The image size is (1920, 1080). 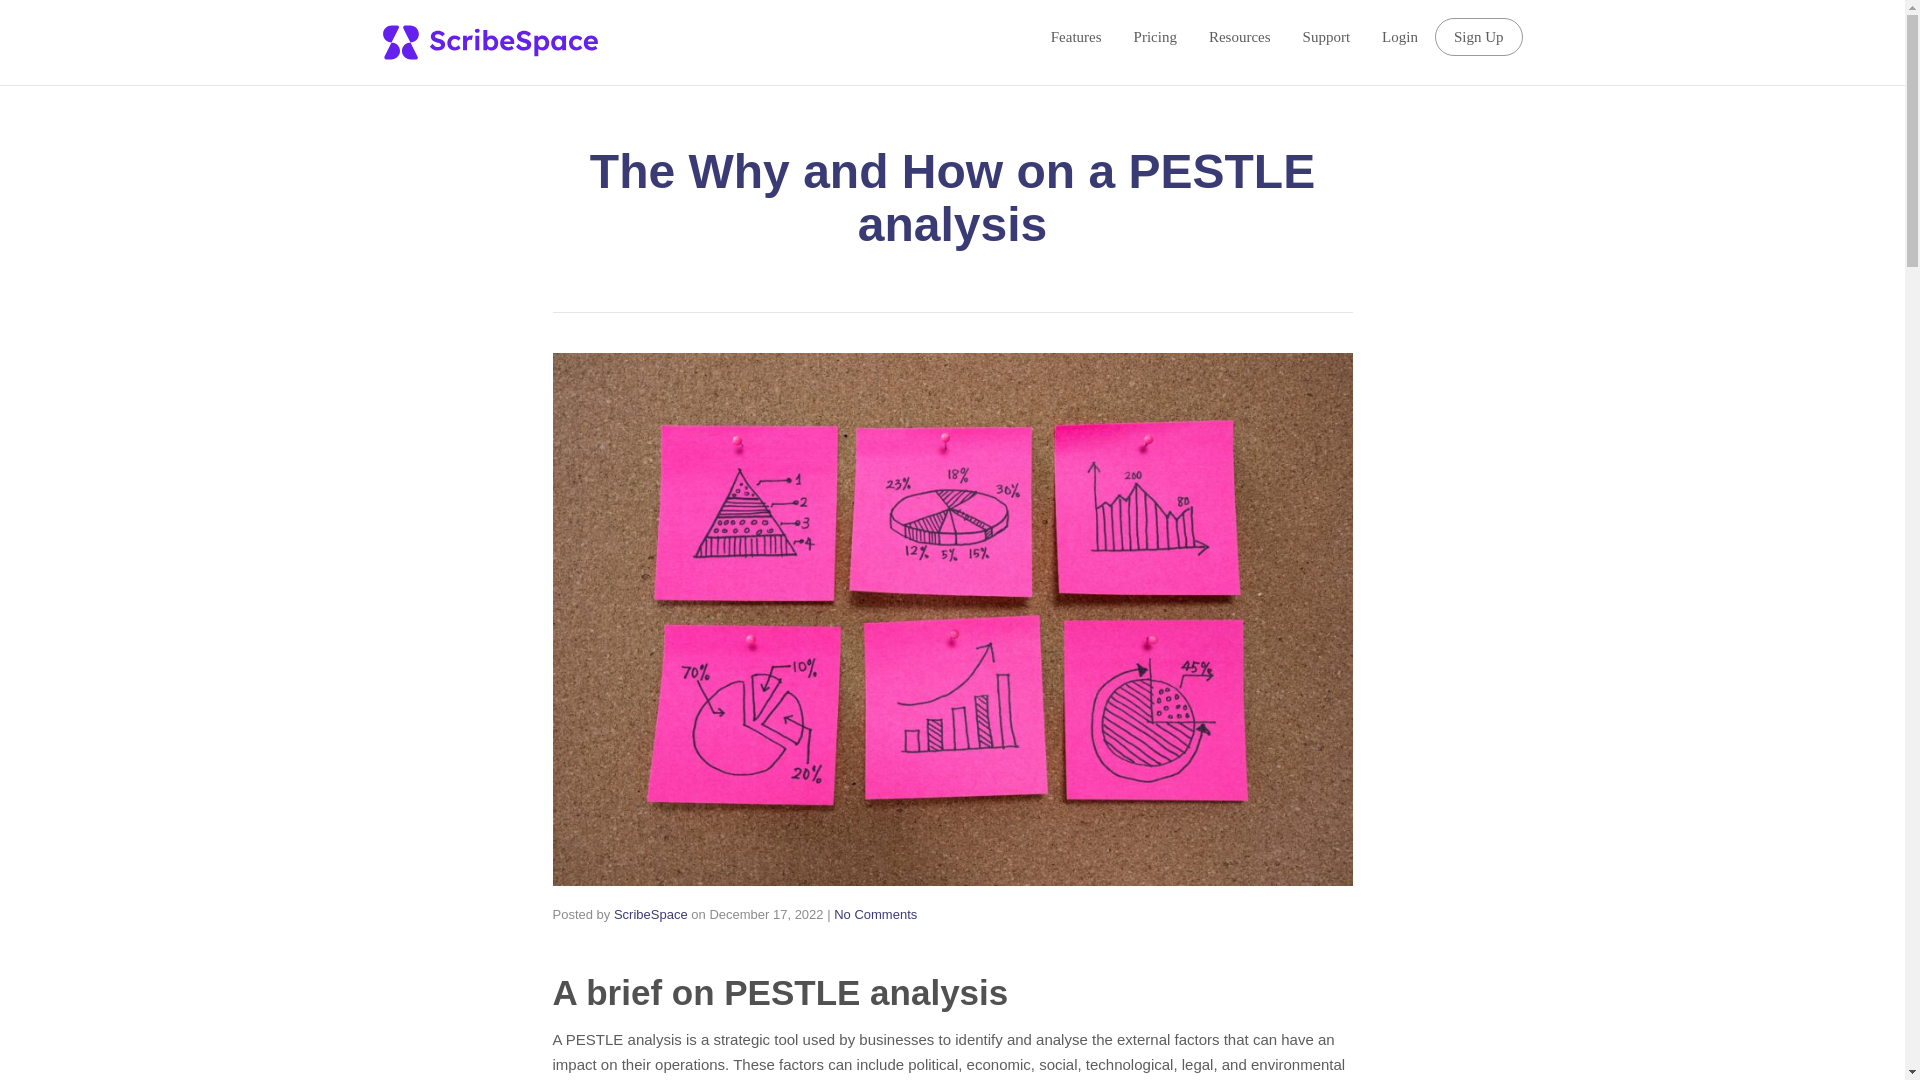 I want to click on No Comments, so click(x=875, y=914).